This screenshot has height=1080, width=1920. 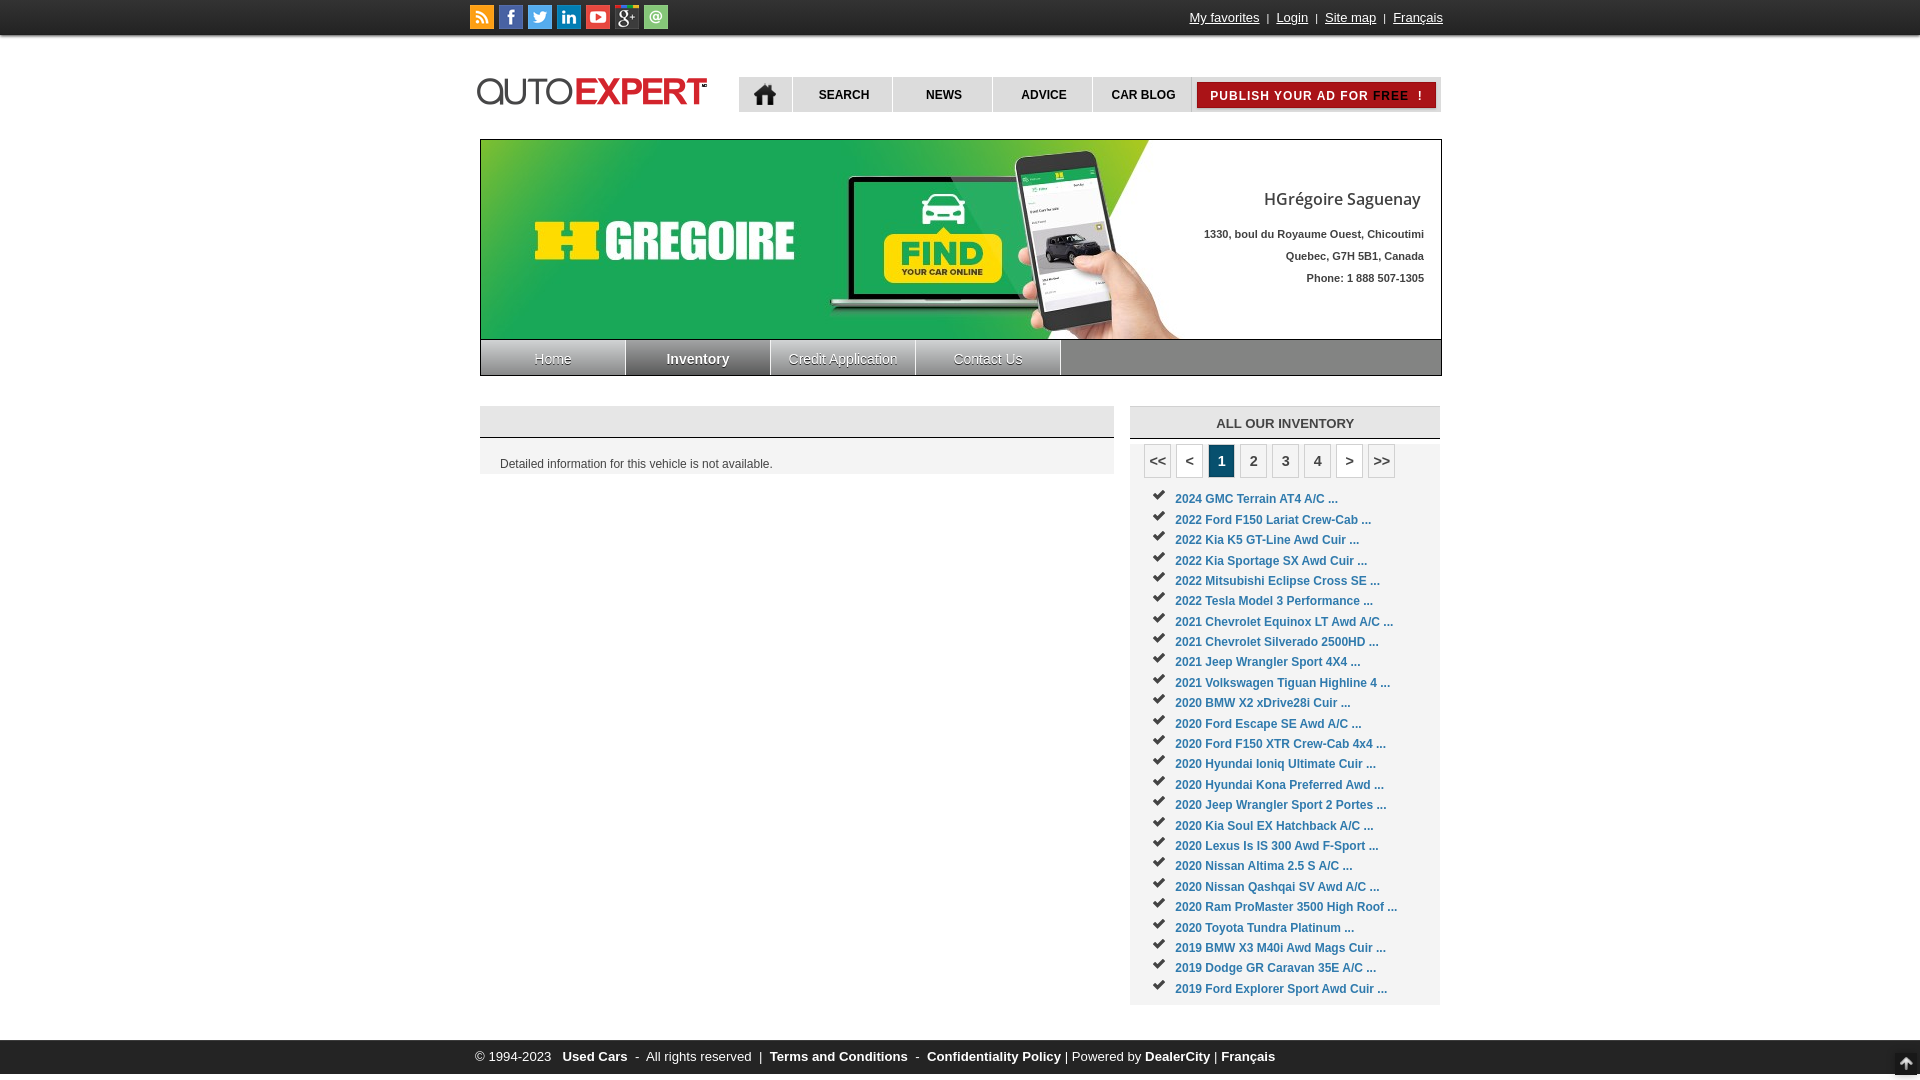 I want to click on 2020 Jeep Wrangler Sport 2 Portes ..., so click(x=1280, y=805).